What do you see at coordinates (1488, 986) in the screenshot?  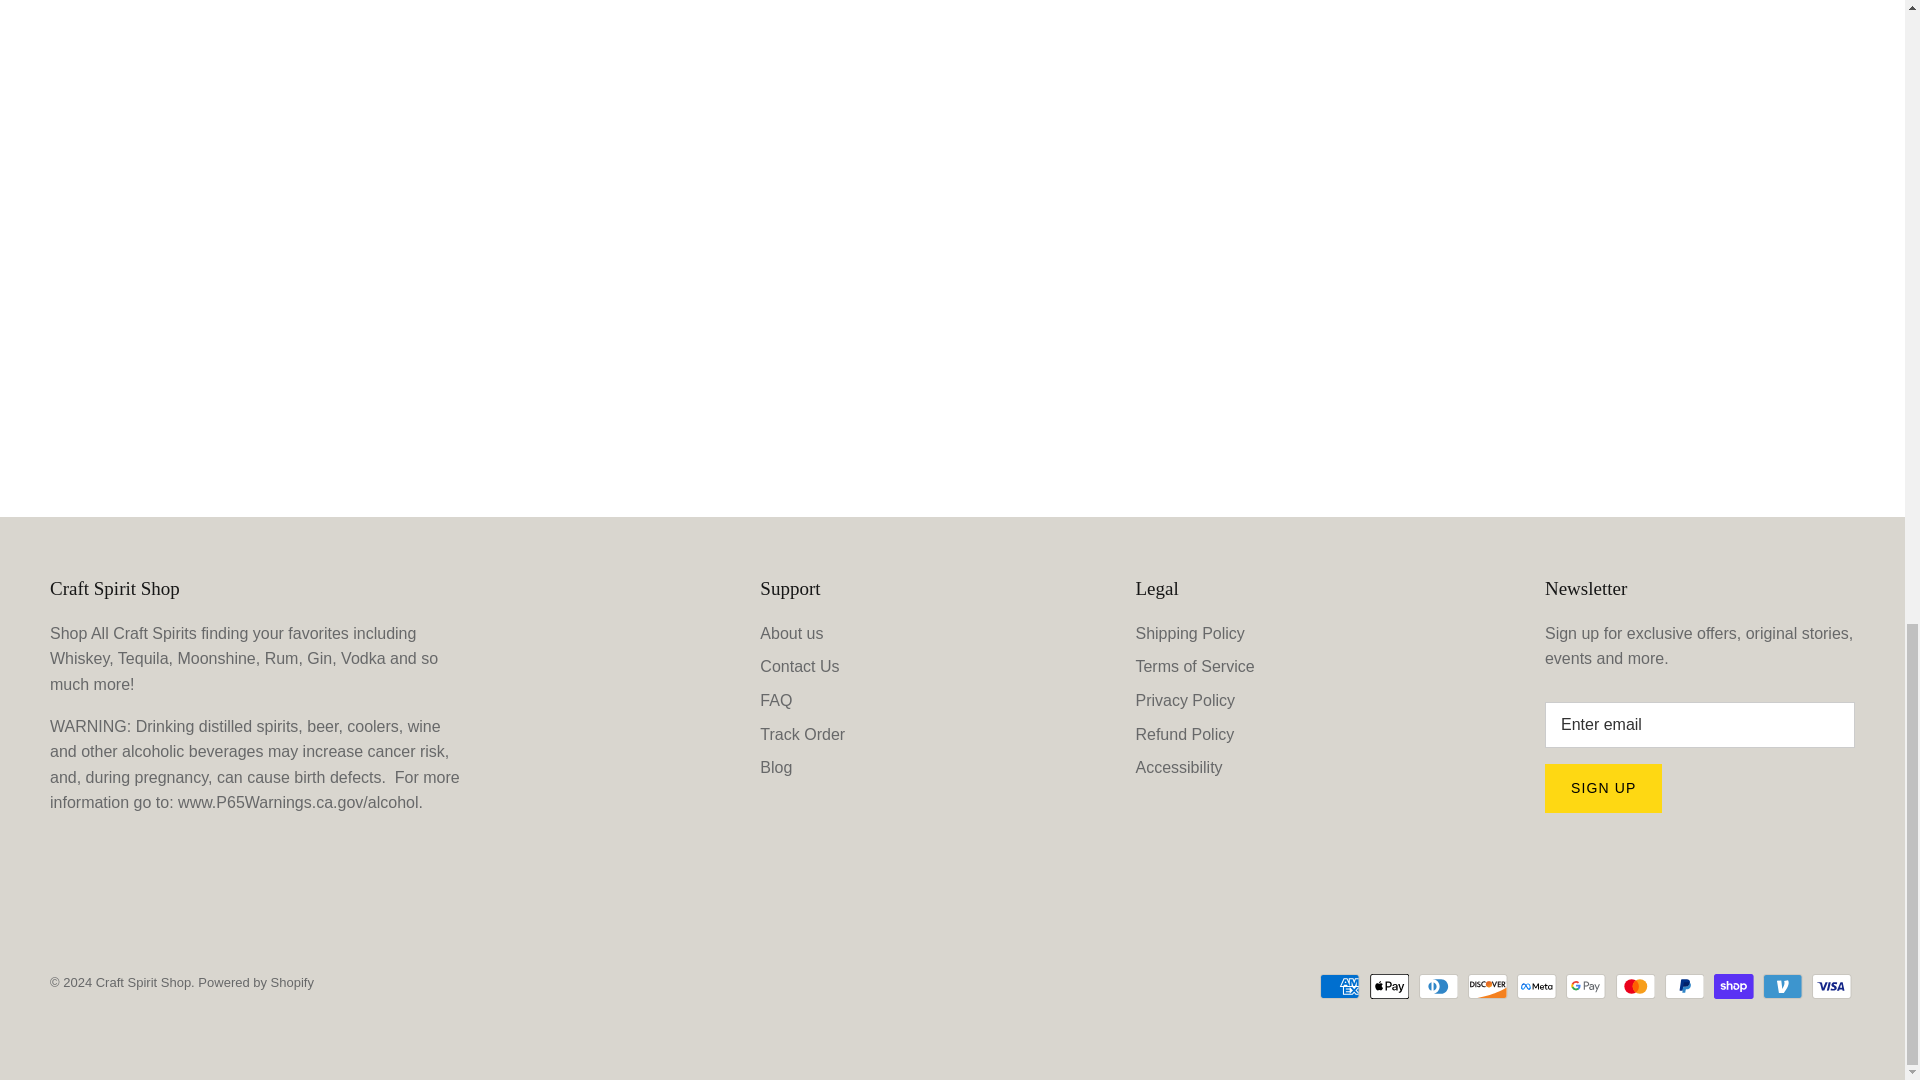 I see `Discover` at bounding box center [1488, 986].